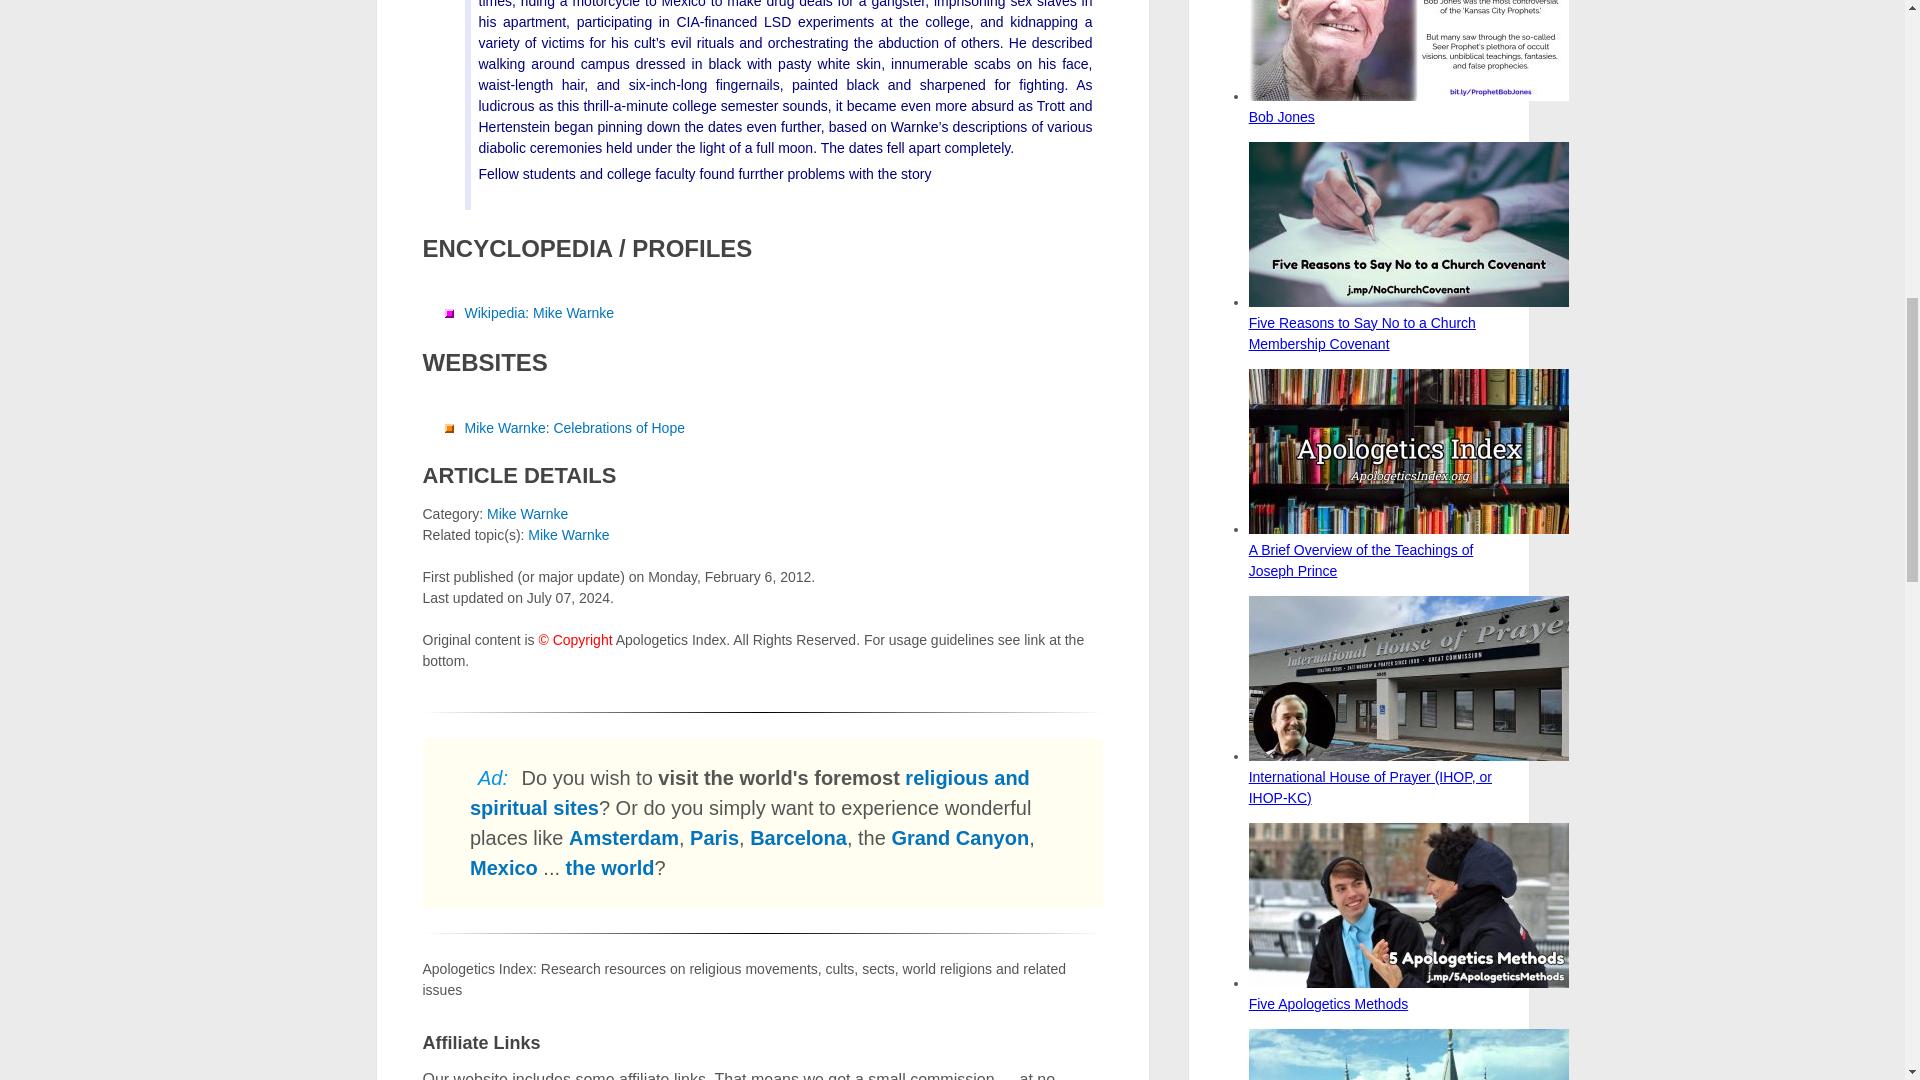 This screenshot has width=1920, height=1080. What do you see at coordinates (574, 428) in the screenshot?
I see `Mike Warnke: Celebrations of Hope` at bounding box center [574, 428].